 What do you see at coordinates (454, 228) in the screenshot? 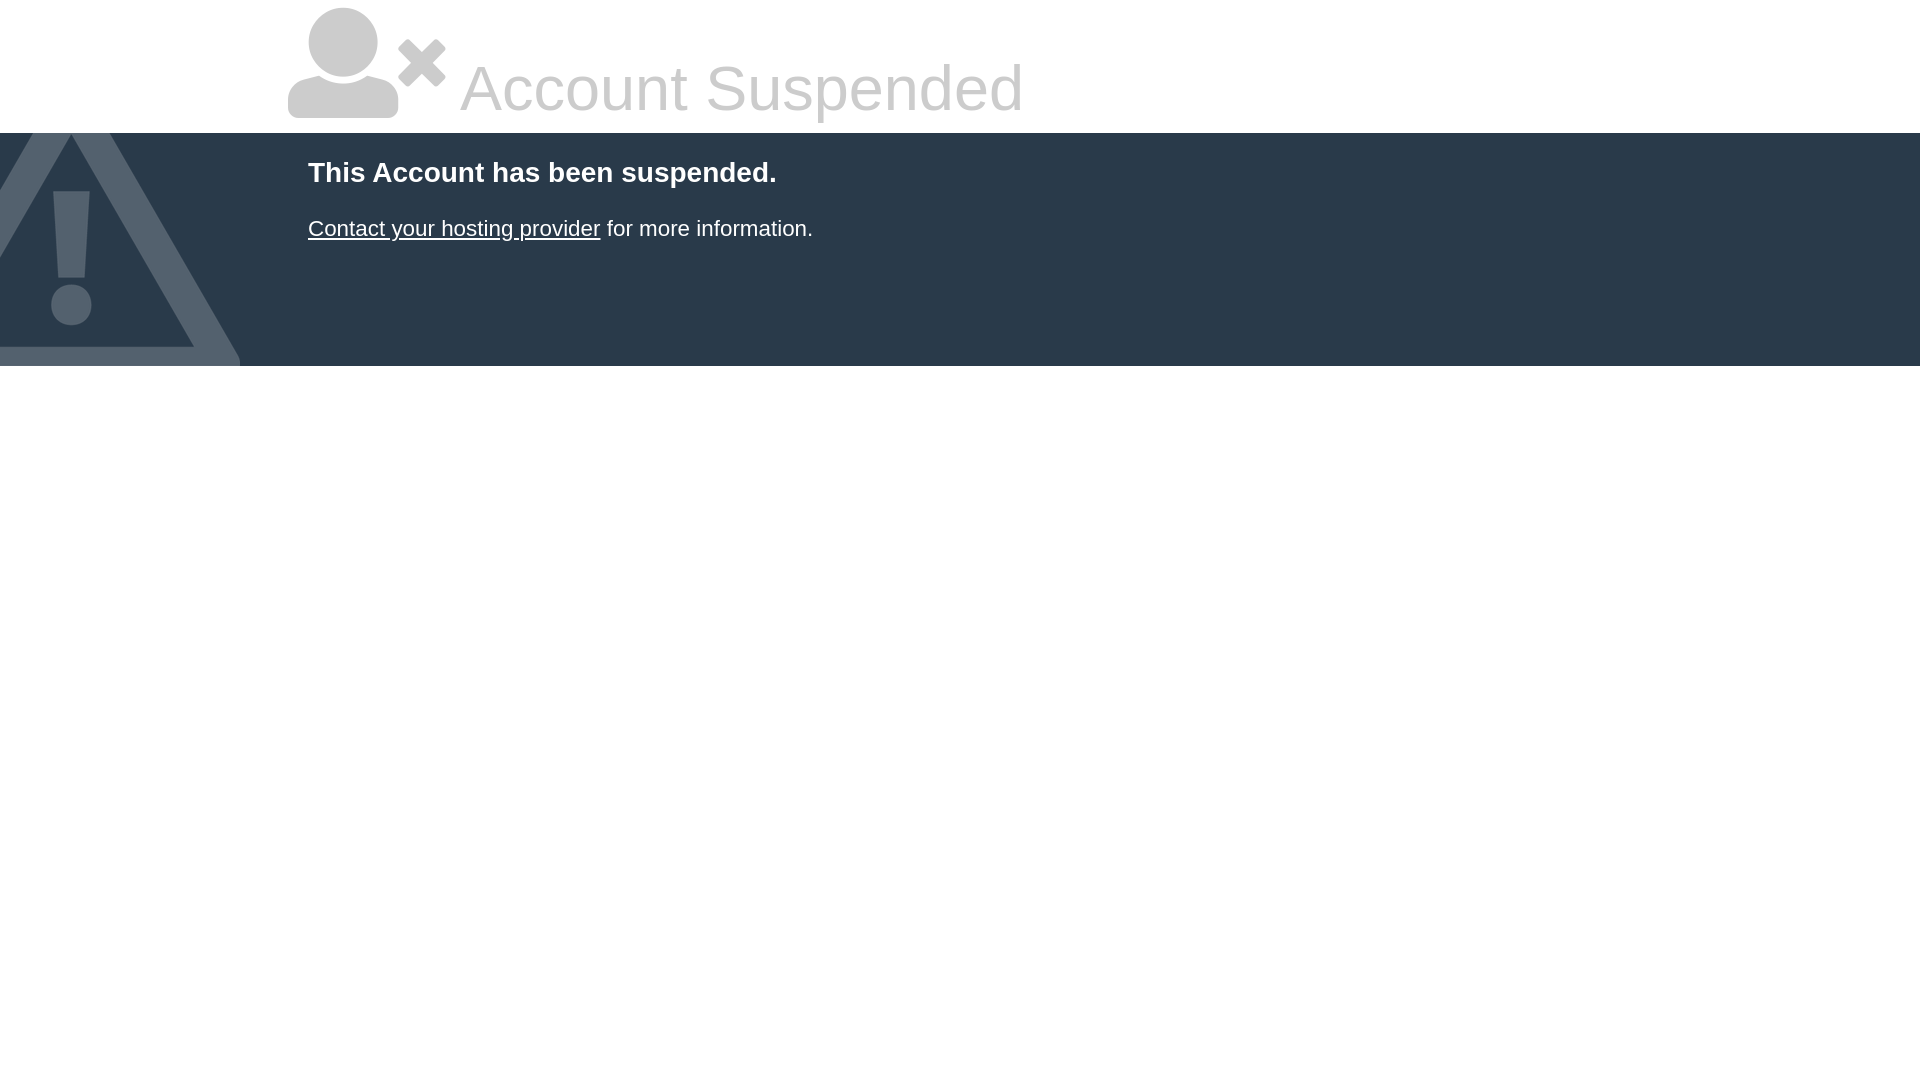
I see `Contact your hosting provider` at bounding box center [454, 228].